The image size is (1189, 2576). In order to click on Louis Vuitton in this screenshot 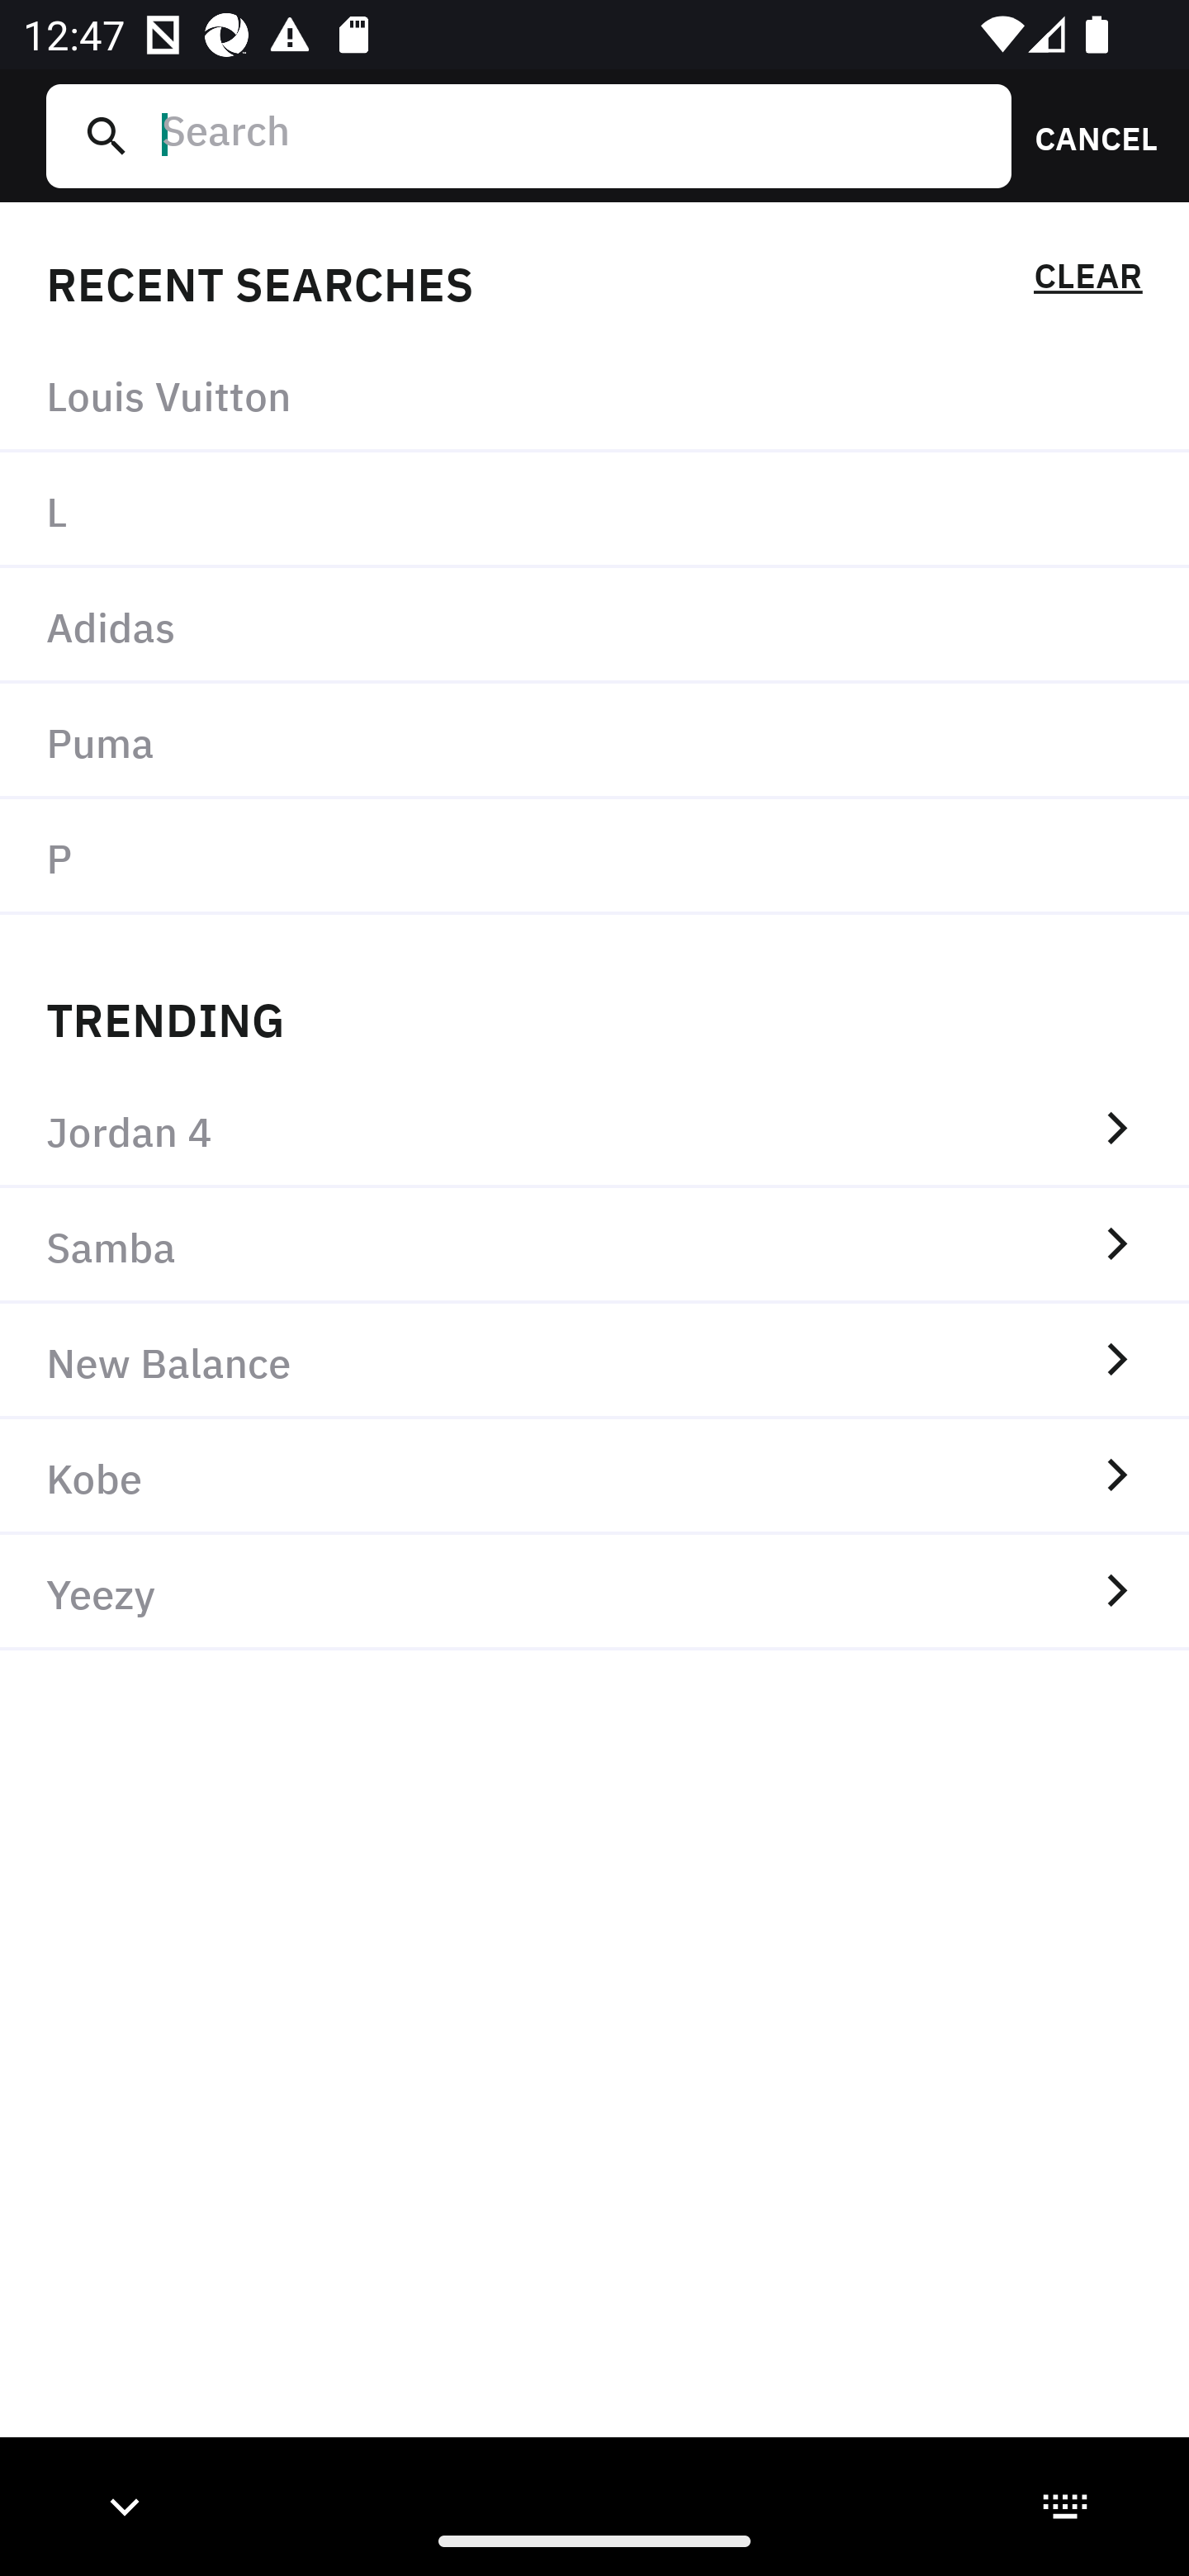, I will do `click(594, 395)`.